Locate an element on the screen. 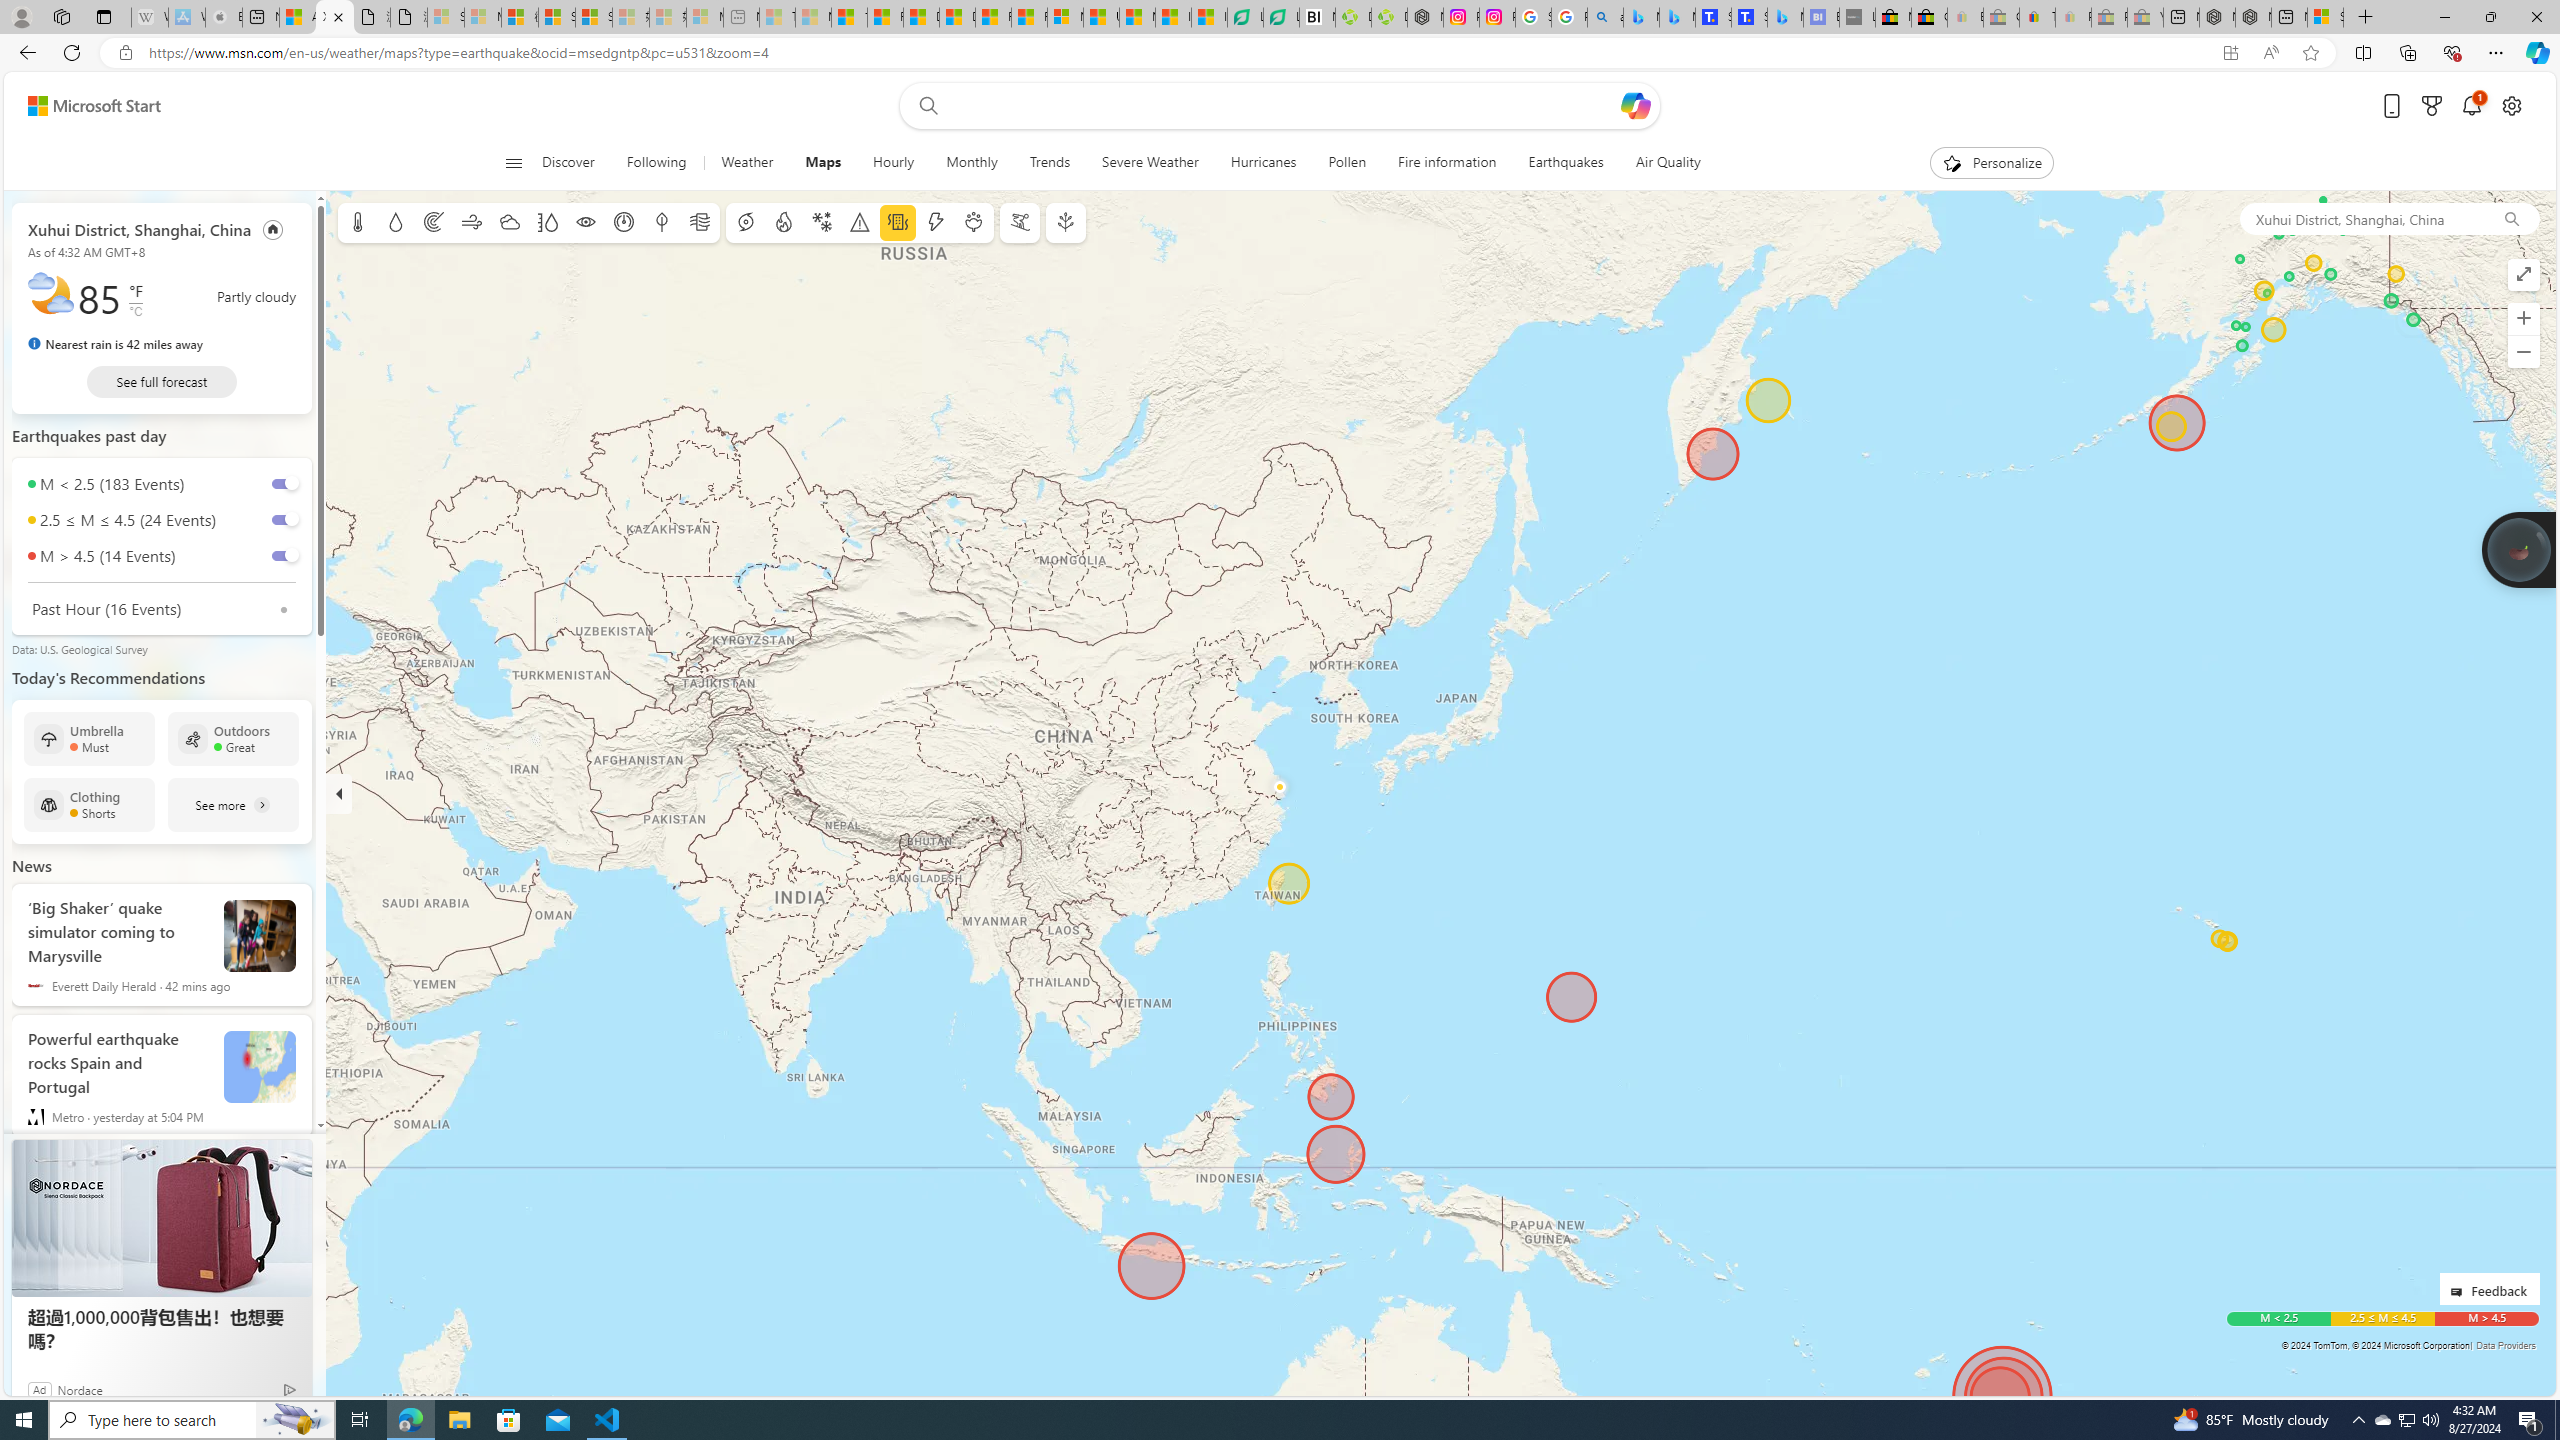 This screenshot has width=2560, height=1440. Monthly is located at coordinates (971, 163).